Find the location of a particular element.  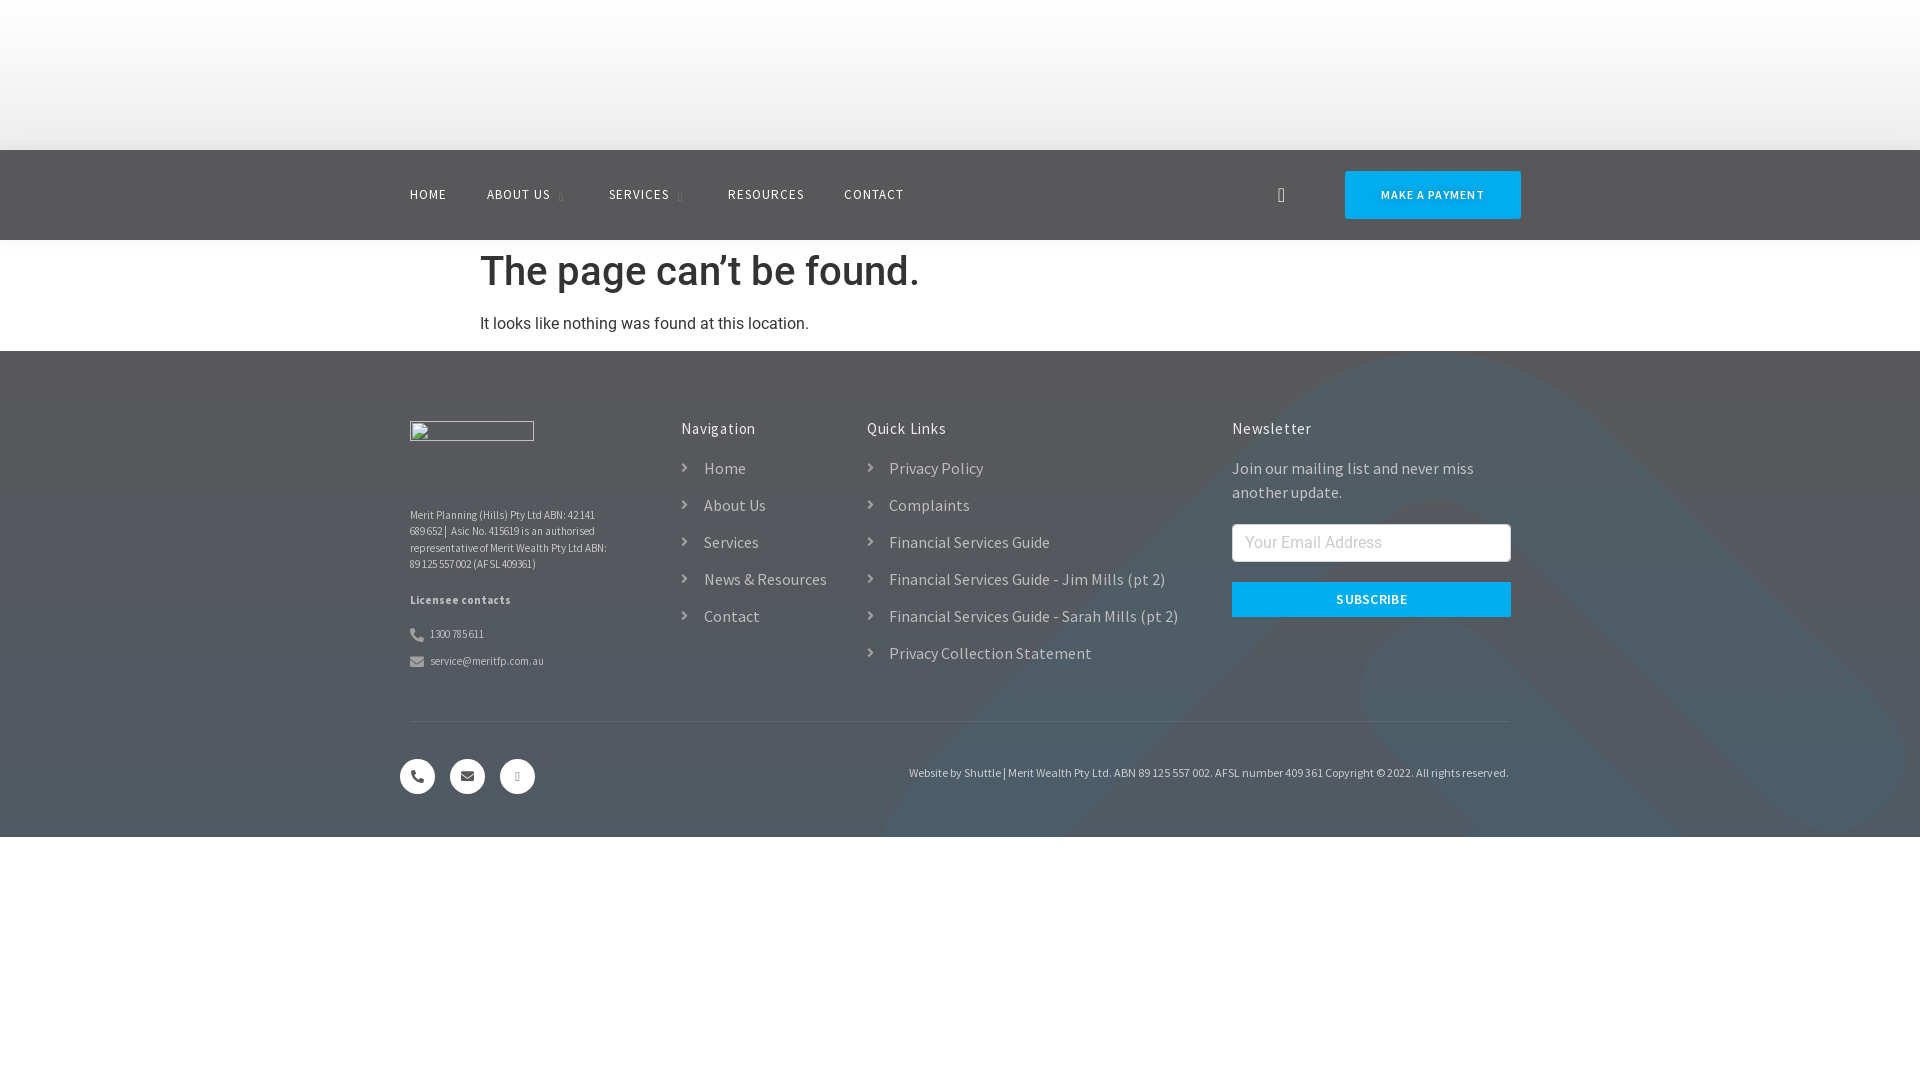

RESOURCES is located at coordinates (766, 195).